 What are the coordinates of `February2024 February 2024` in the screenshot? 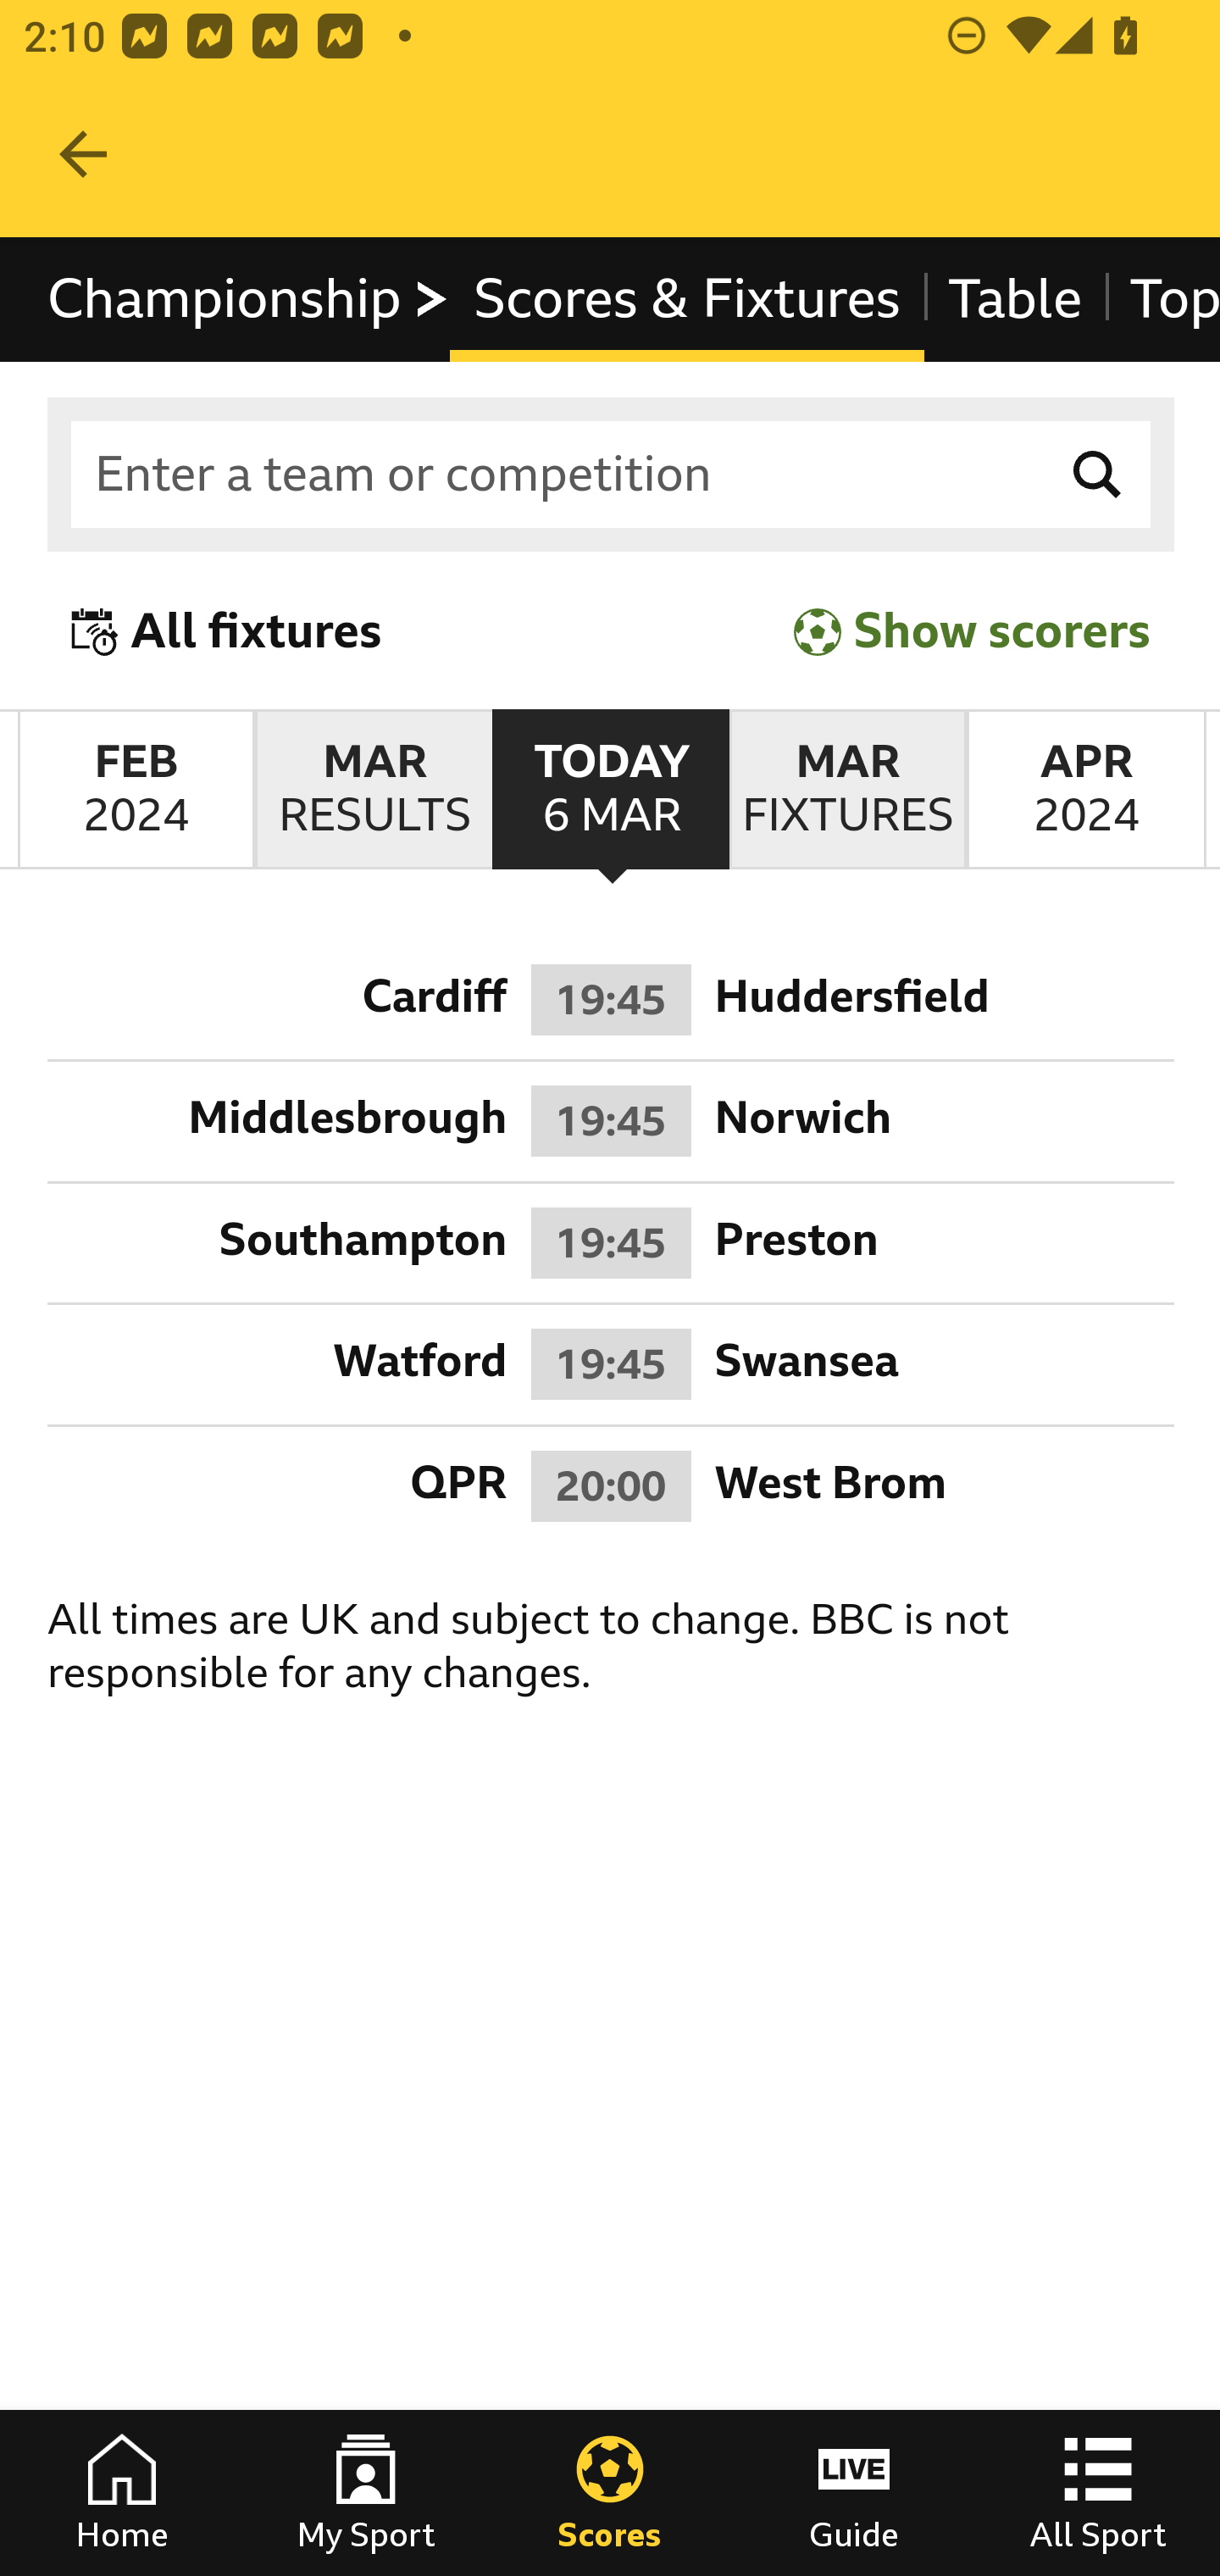 It's located at (136, 790).